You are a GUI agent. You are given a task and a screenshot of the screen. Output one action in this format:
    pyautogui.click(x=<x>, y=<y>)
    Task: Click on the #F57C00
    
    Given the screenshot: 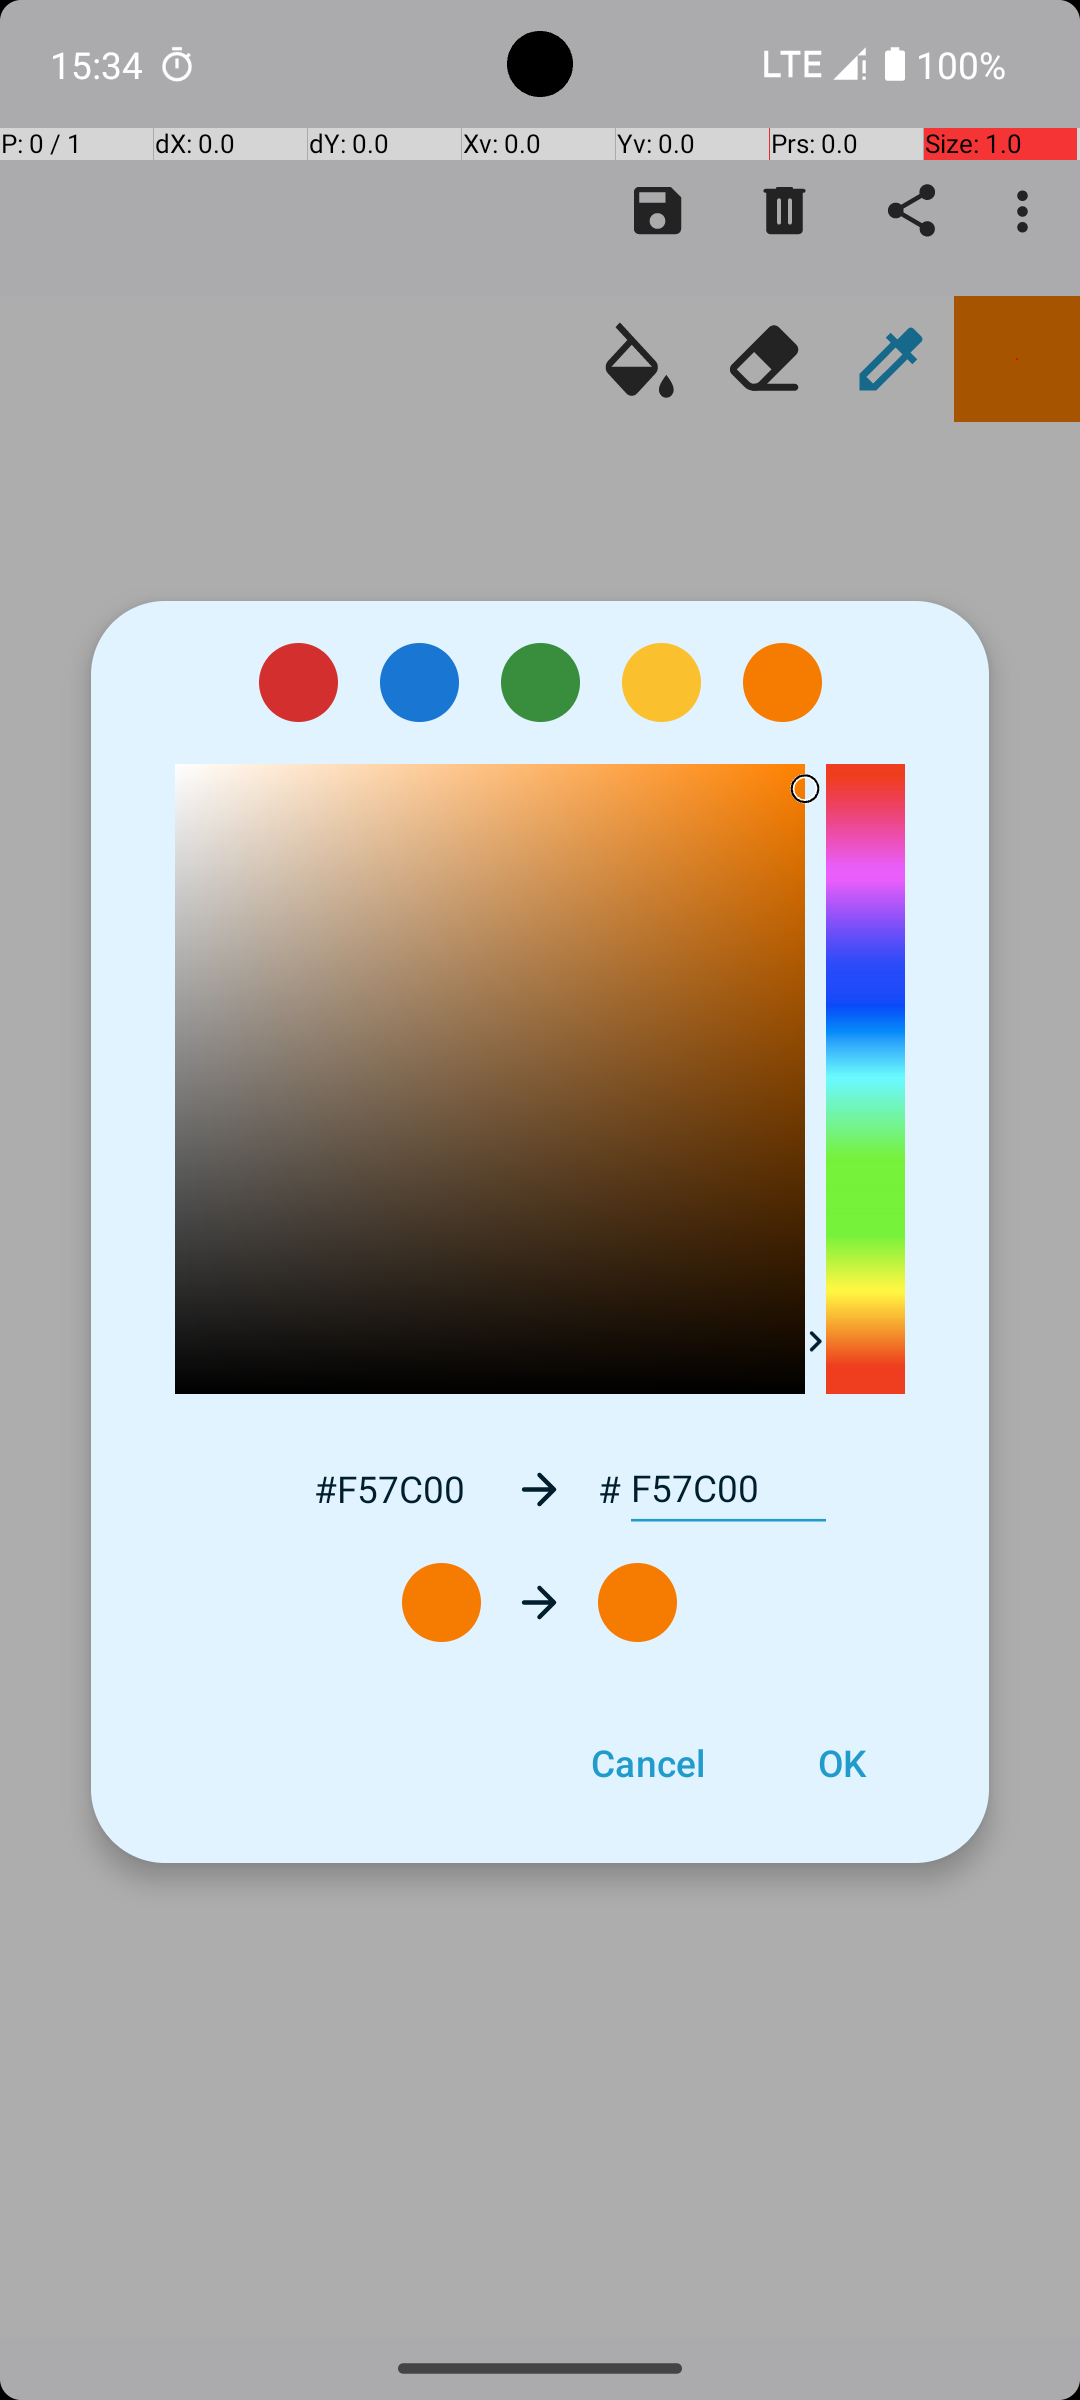 What is the action you would take?
    pyautogui.click(x=389, y=1488)
    